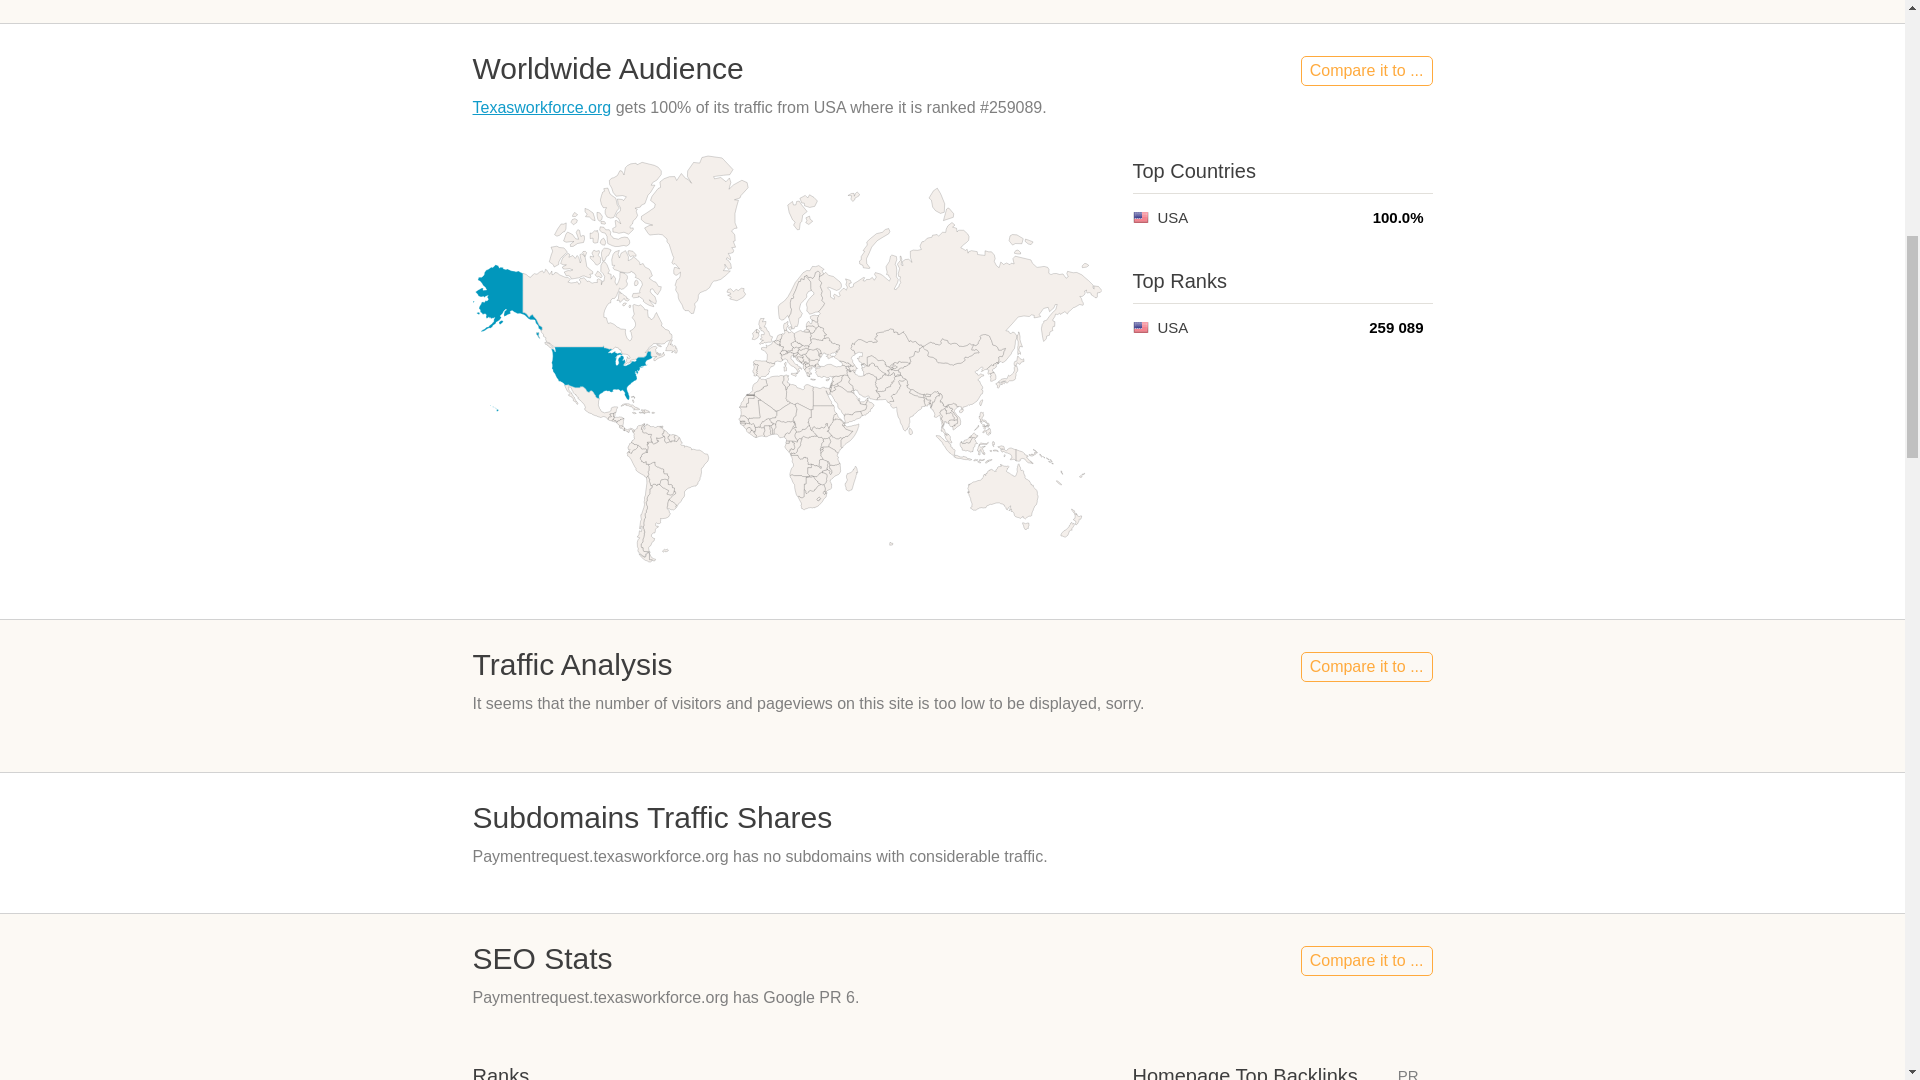  Describe the element at coordinates (541, 107) in the screenshot. I see `Texasworkforce.org` at that location.